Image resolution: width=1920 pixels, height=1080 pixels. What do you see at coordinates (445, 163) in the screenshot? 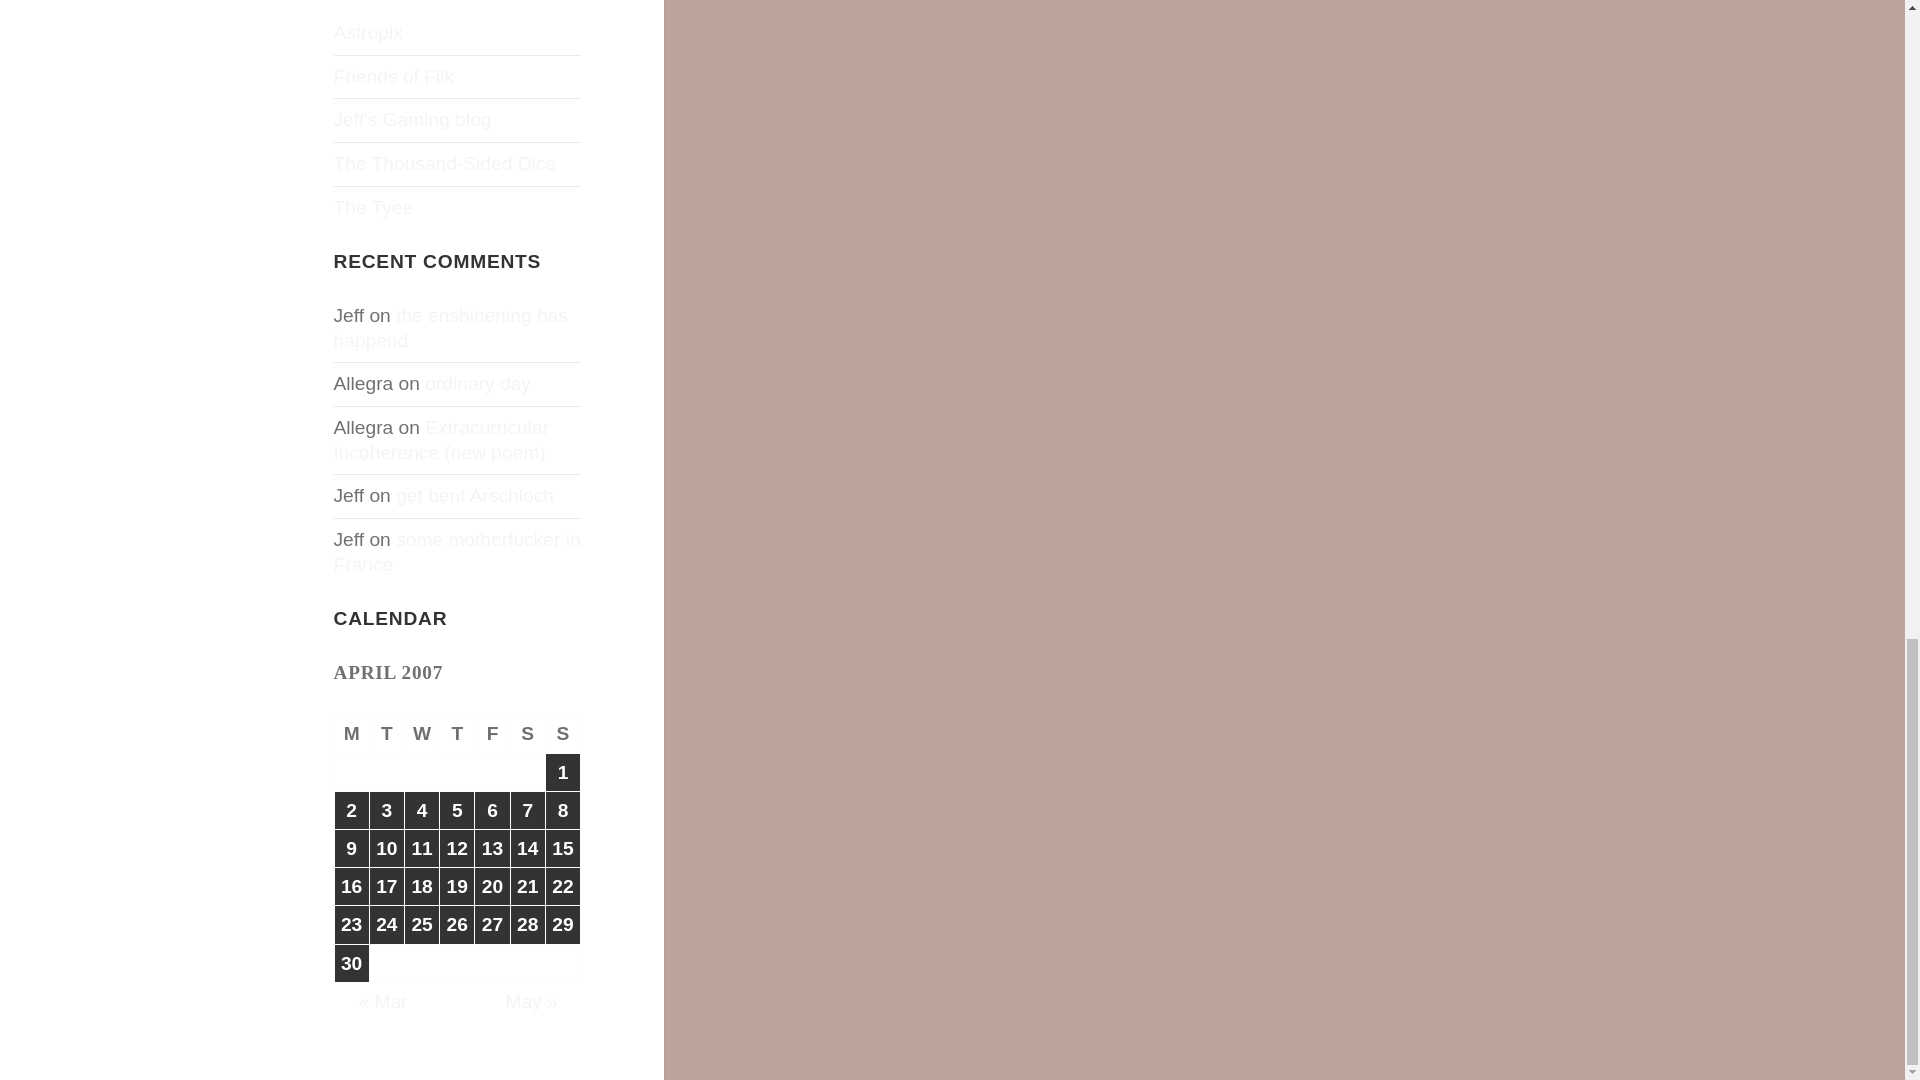
I see `The Thousand-Sided Dice` at bounding box center [445, 163].